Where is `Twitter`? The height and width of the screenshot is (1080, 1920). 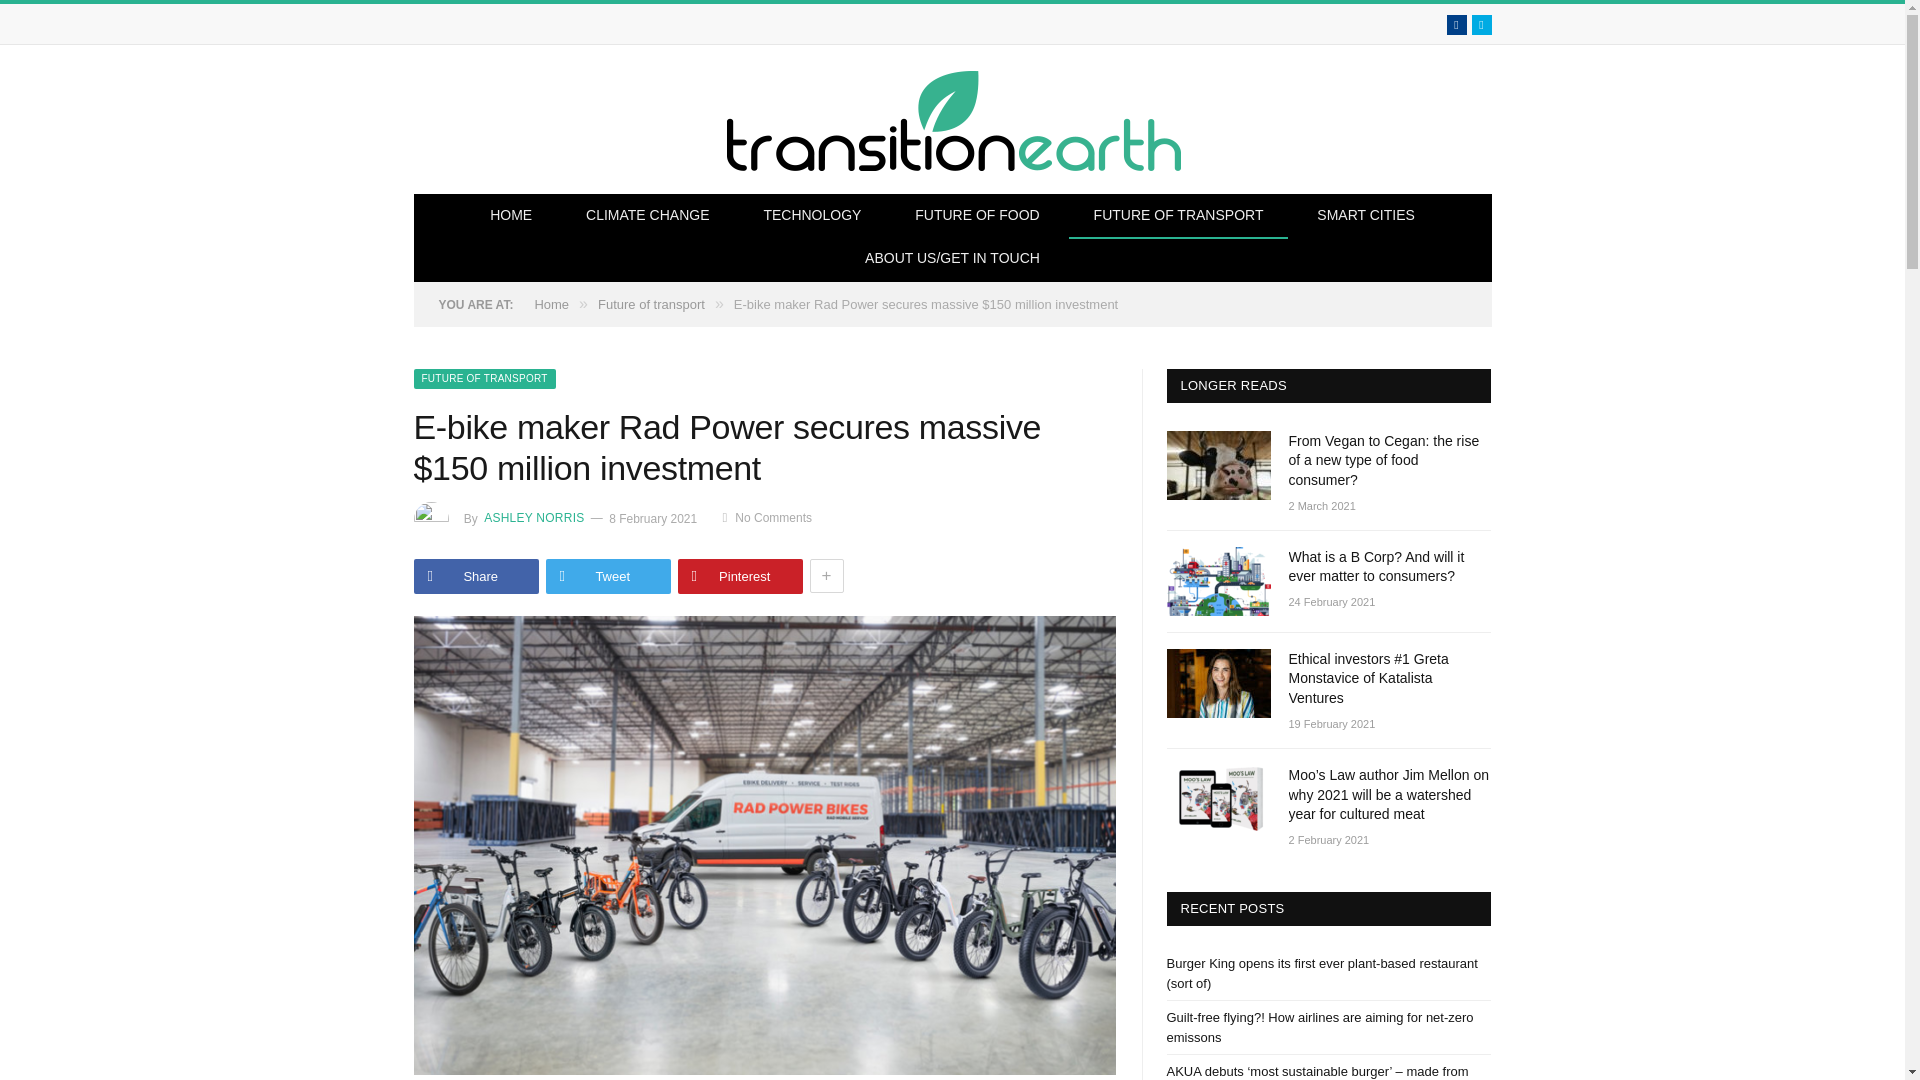
Twitter is located at coordinates (1482, 24).